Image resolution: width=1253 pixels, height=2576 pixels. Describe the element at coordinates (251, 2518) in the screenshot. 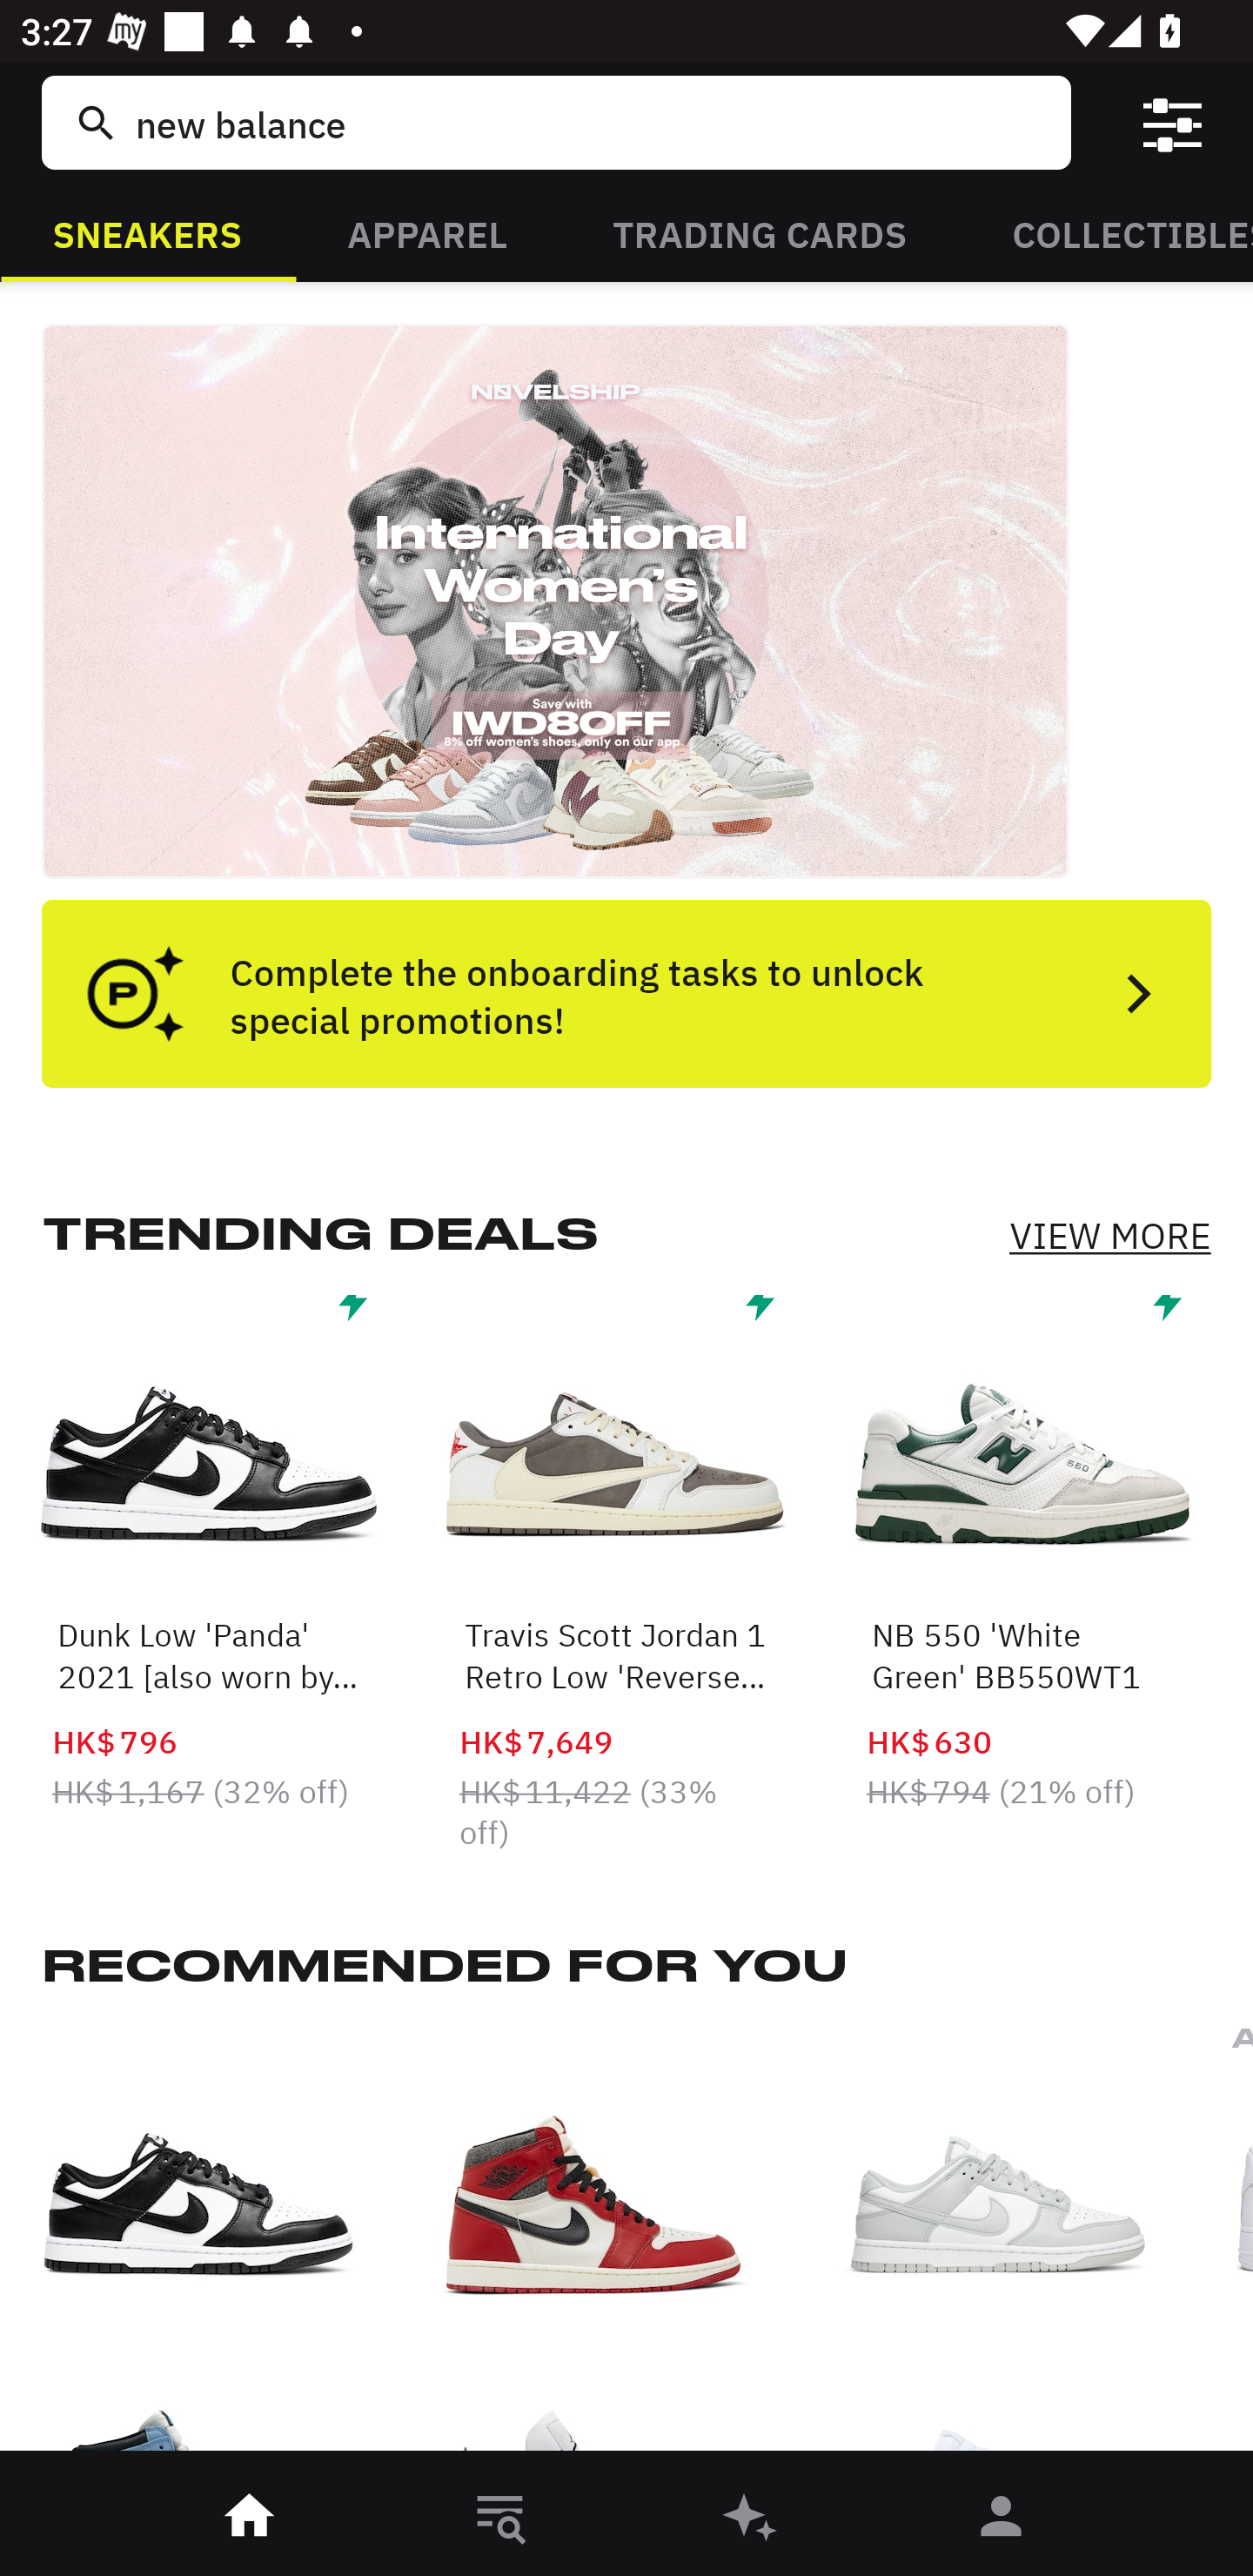

I see `󰋜` at that location.